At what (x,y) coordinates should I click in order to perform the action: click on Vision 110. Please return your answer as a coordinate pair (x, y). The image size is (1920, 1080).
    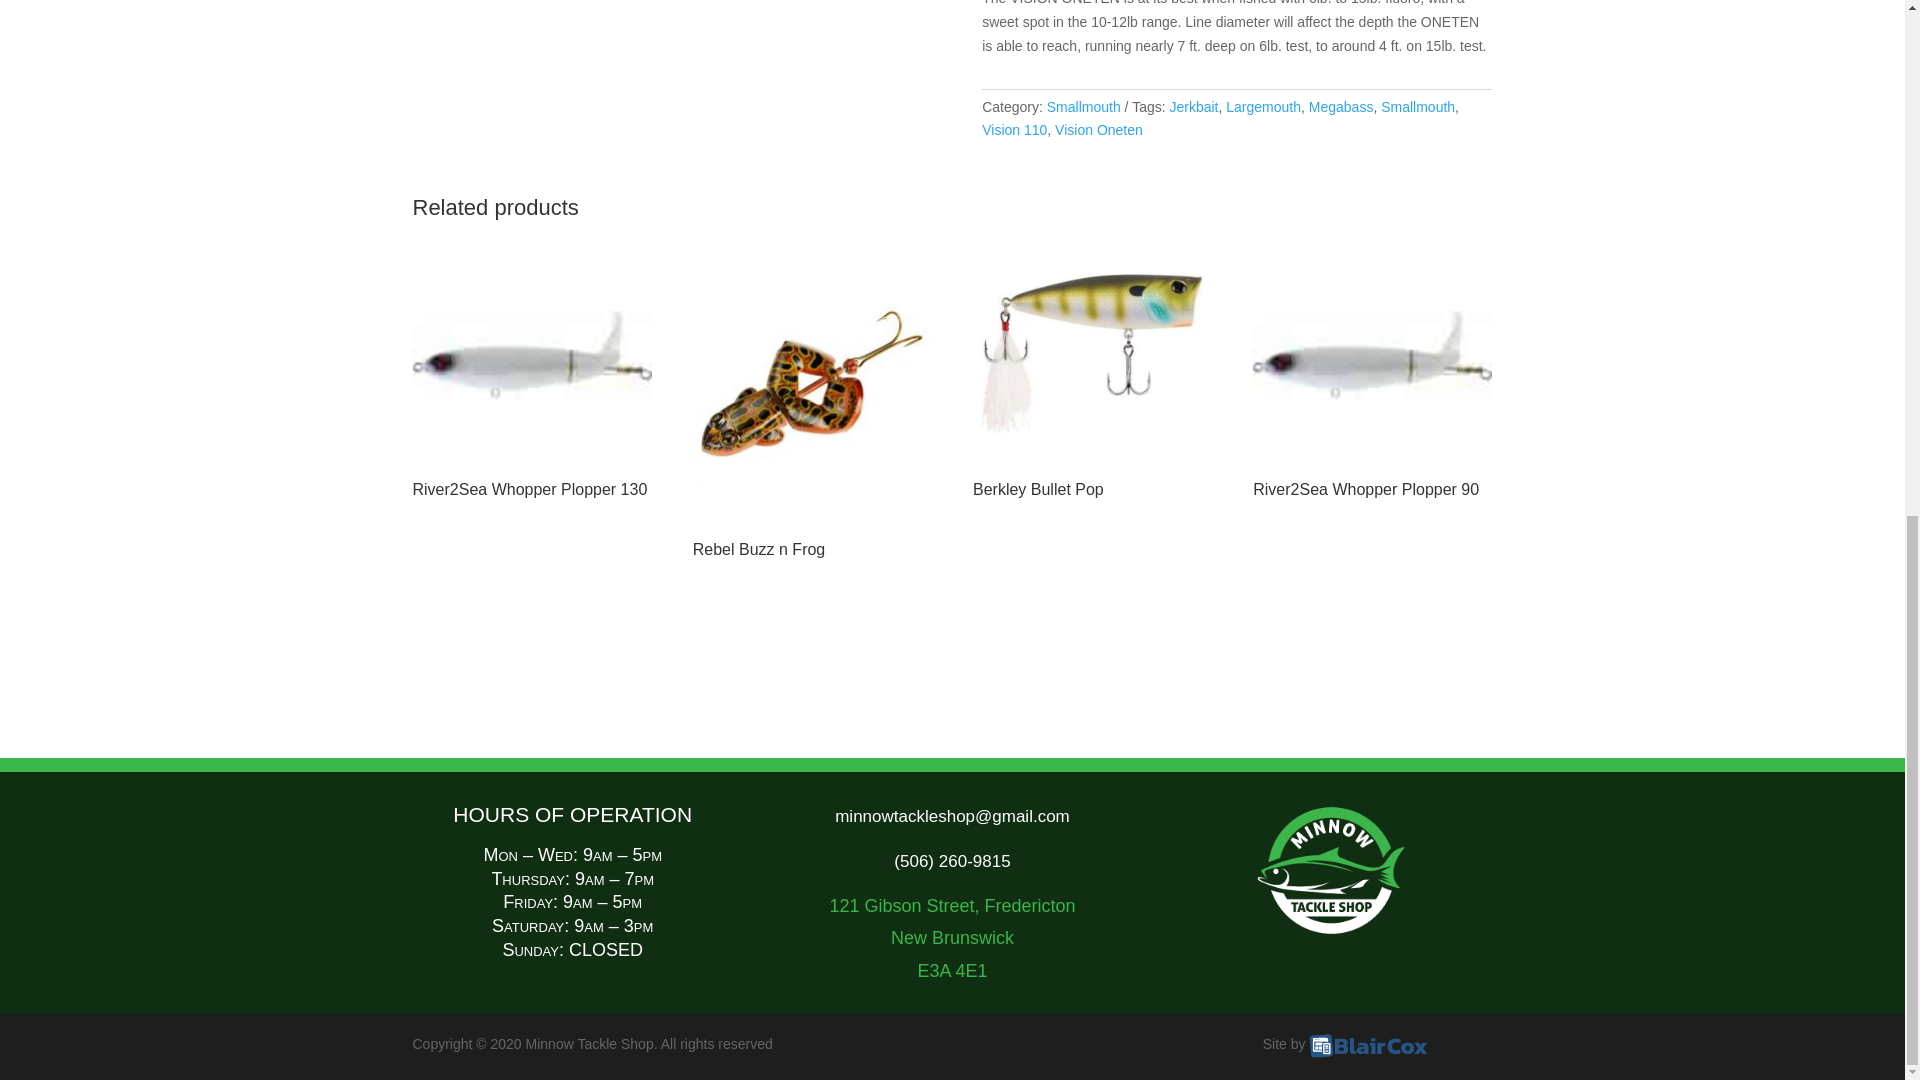
    Looking at the image, I should click on (1014, 130).